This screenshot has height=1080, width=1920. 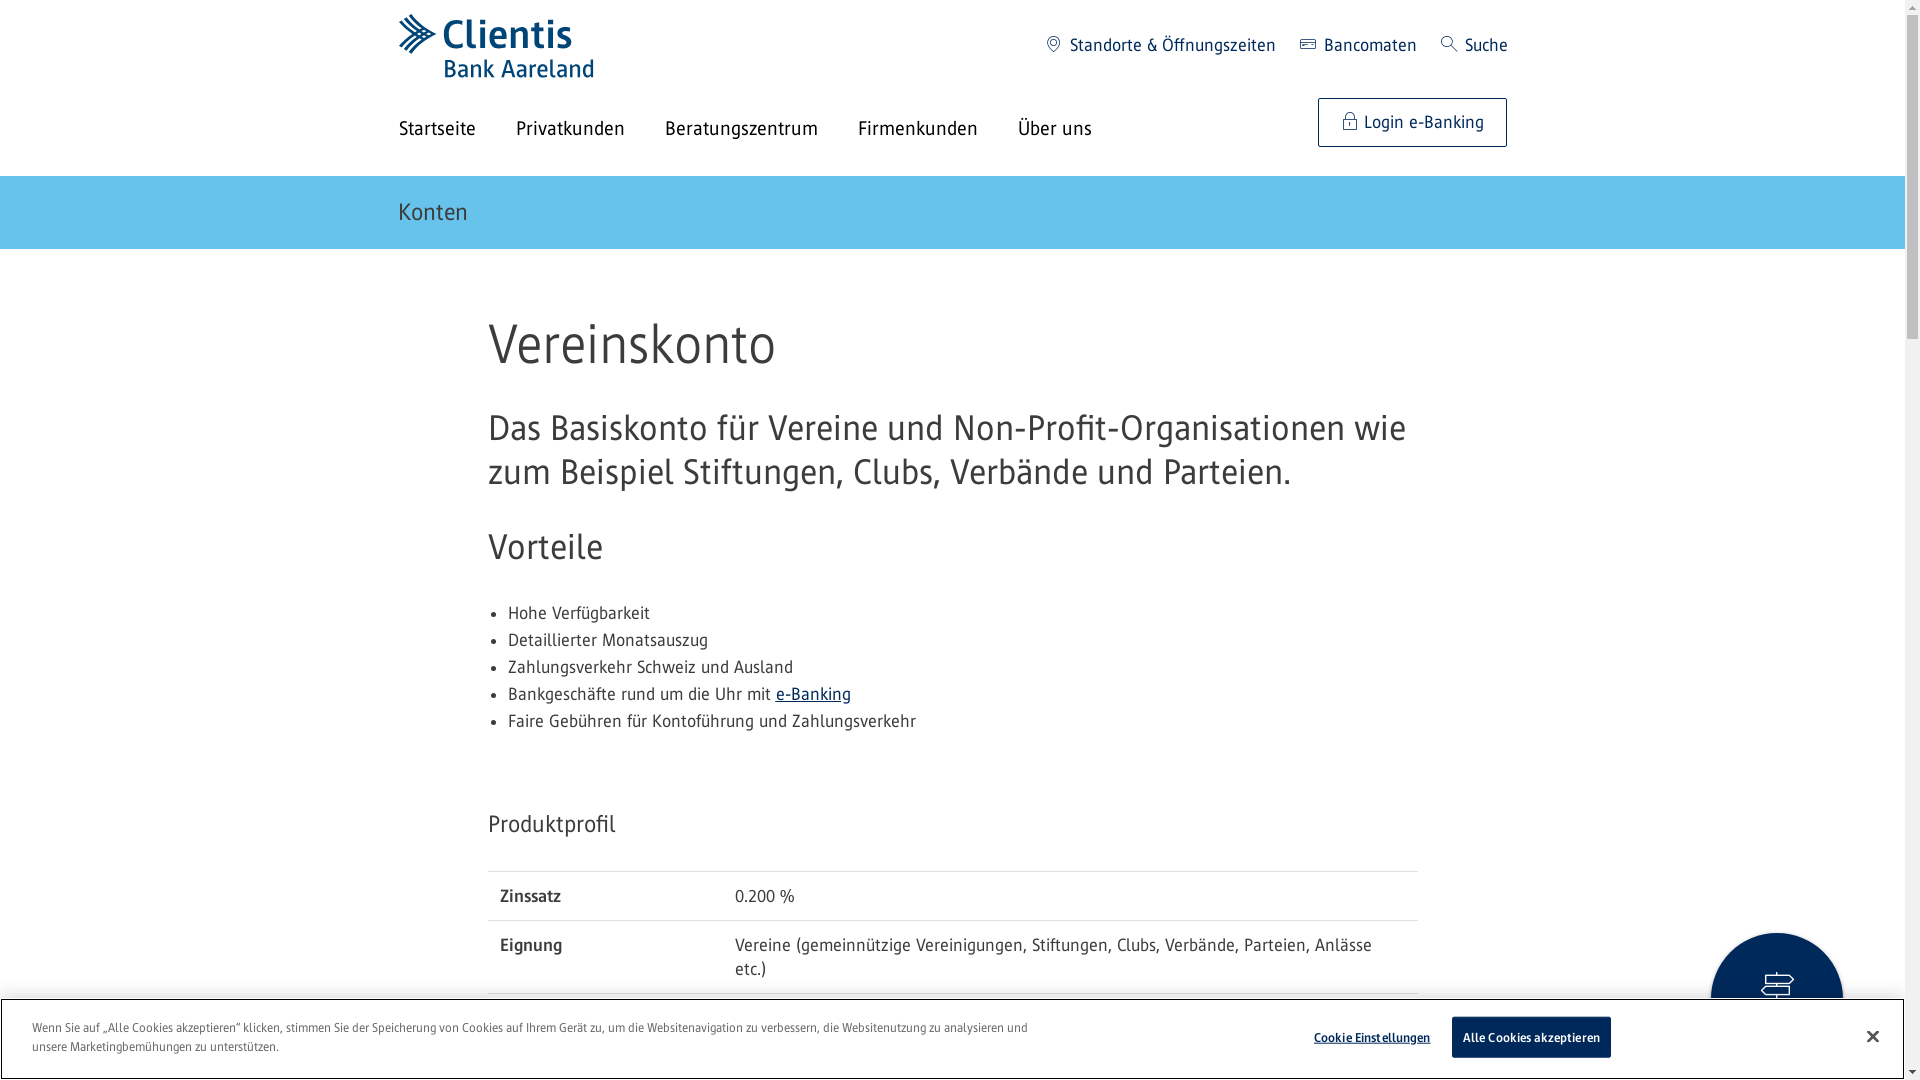 What do you see at coordinates (433, 212) in the screenshot?
I see `Konten` at bounding box center [433, 212].